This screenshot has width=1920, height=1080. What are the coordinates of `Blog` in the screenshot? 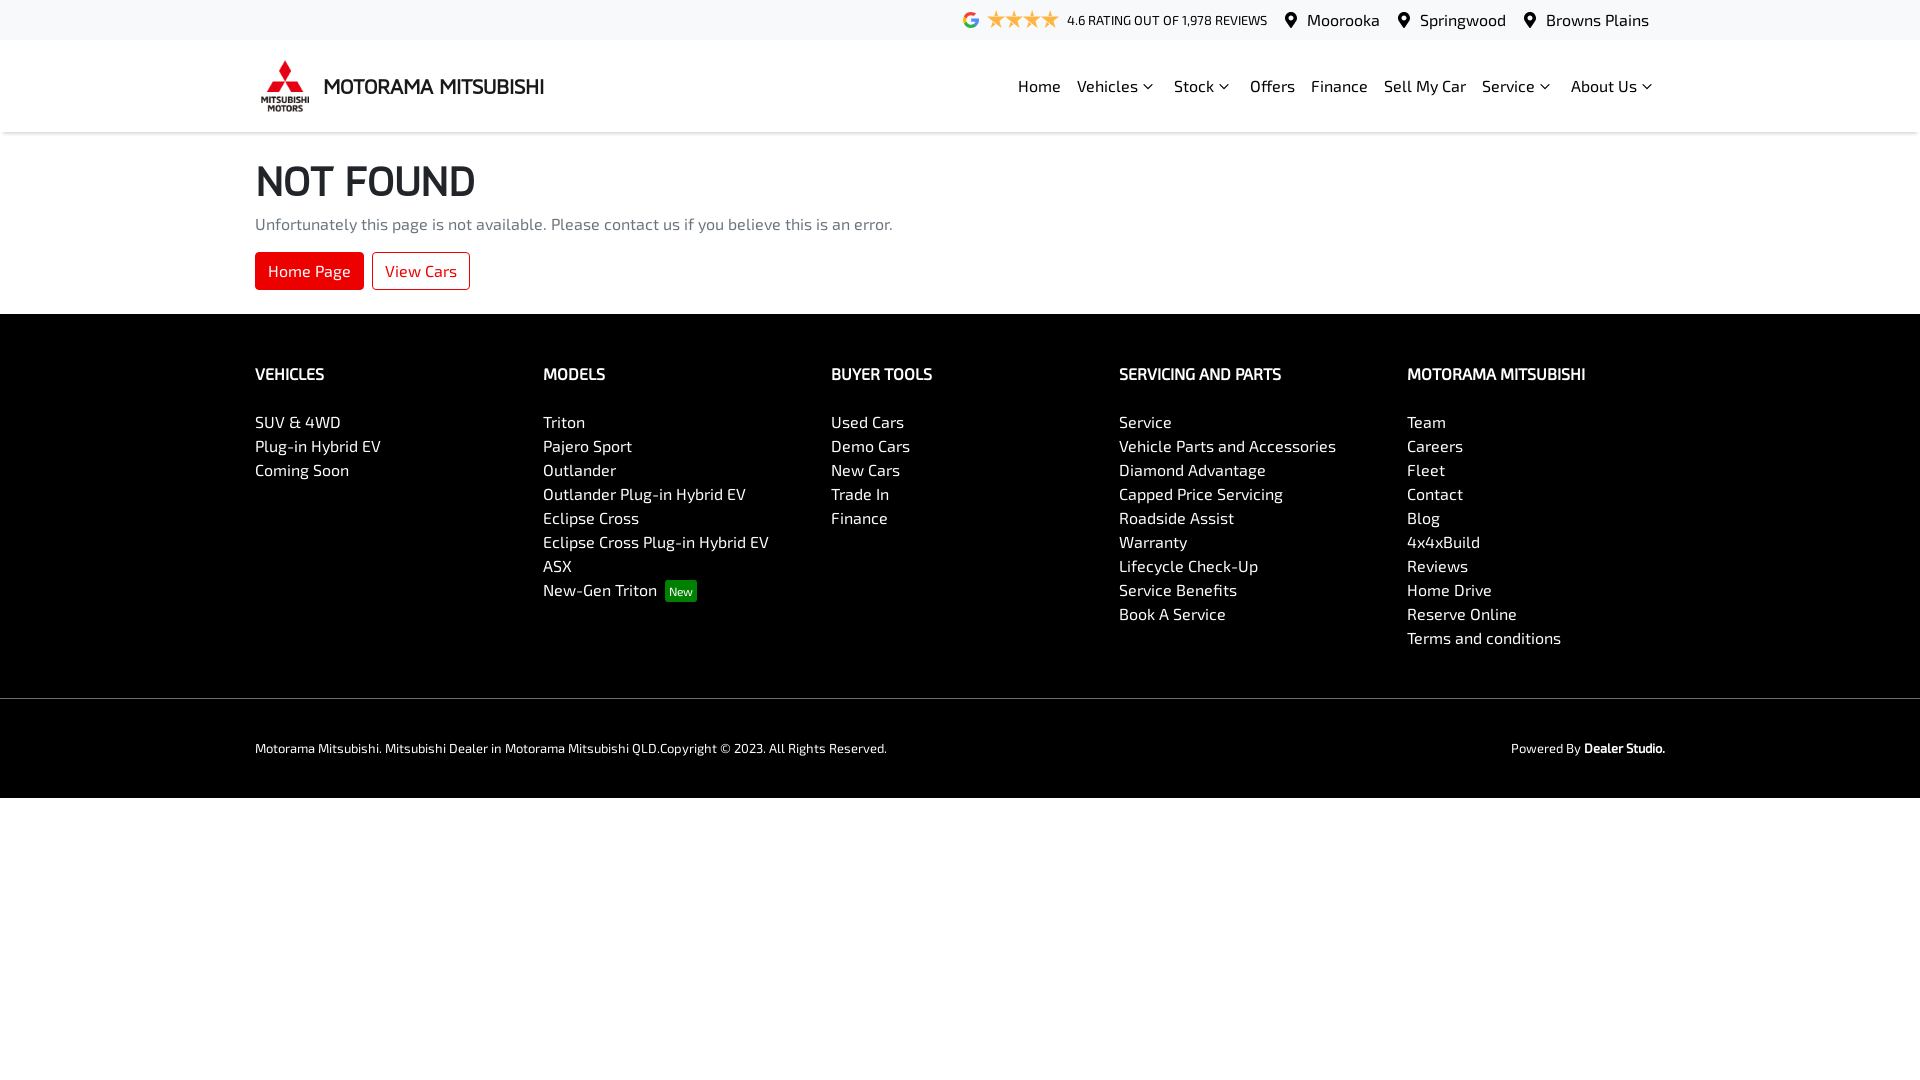 It's located at (1424, 518).